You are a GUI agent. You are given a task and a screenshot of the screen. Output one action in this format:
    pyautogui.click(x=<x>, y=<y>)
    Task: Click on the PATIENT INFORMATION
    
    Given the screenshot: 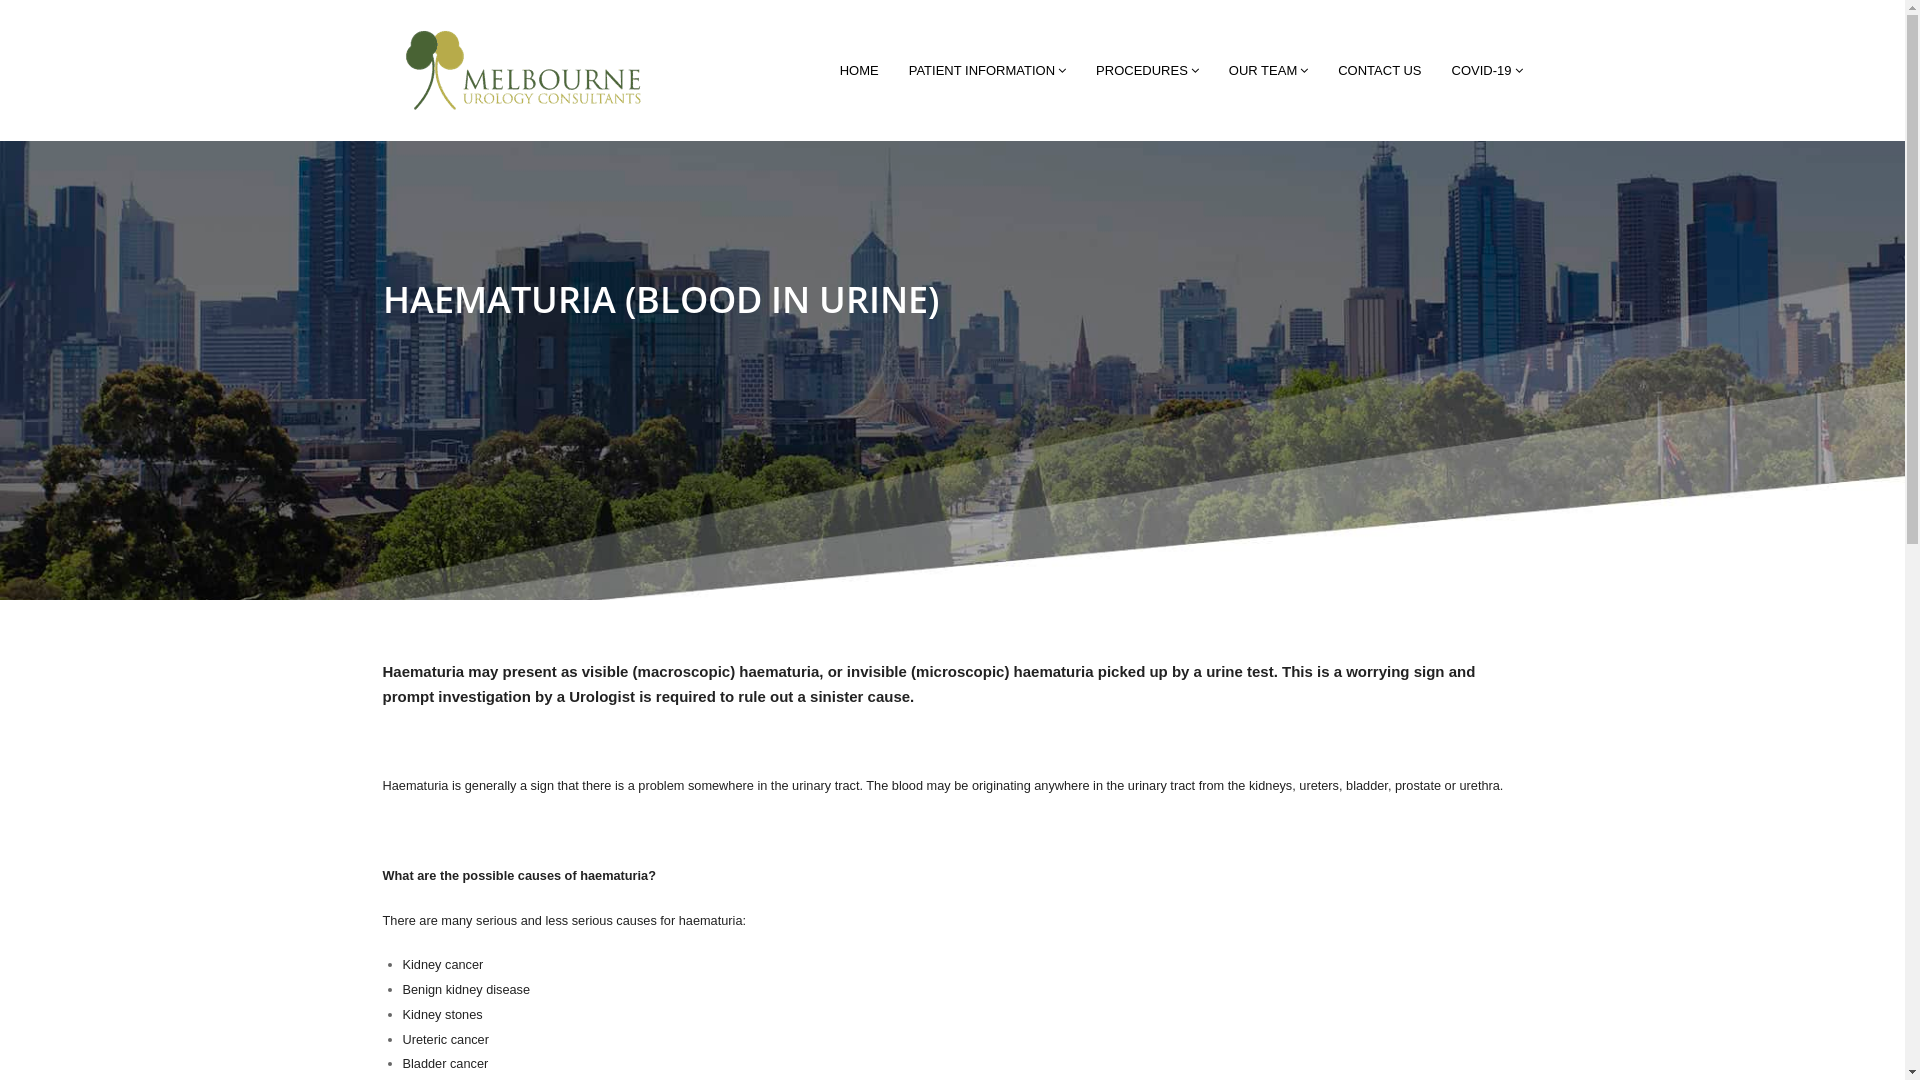 What is the action you would take?
    pyautogui.click(x=988, y=70)
    